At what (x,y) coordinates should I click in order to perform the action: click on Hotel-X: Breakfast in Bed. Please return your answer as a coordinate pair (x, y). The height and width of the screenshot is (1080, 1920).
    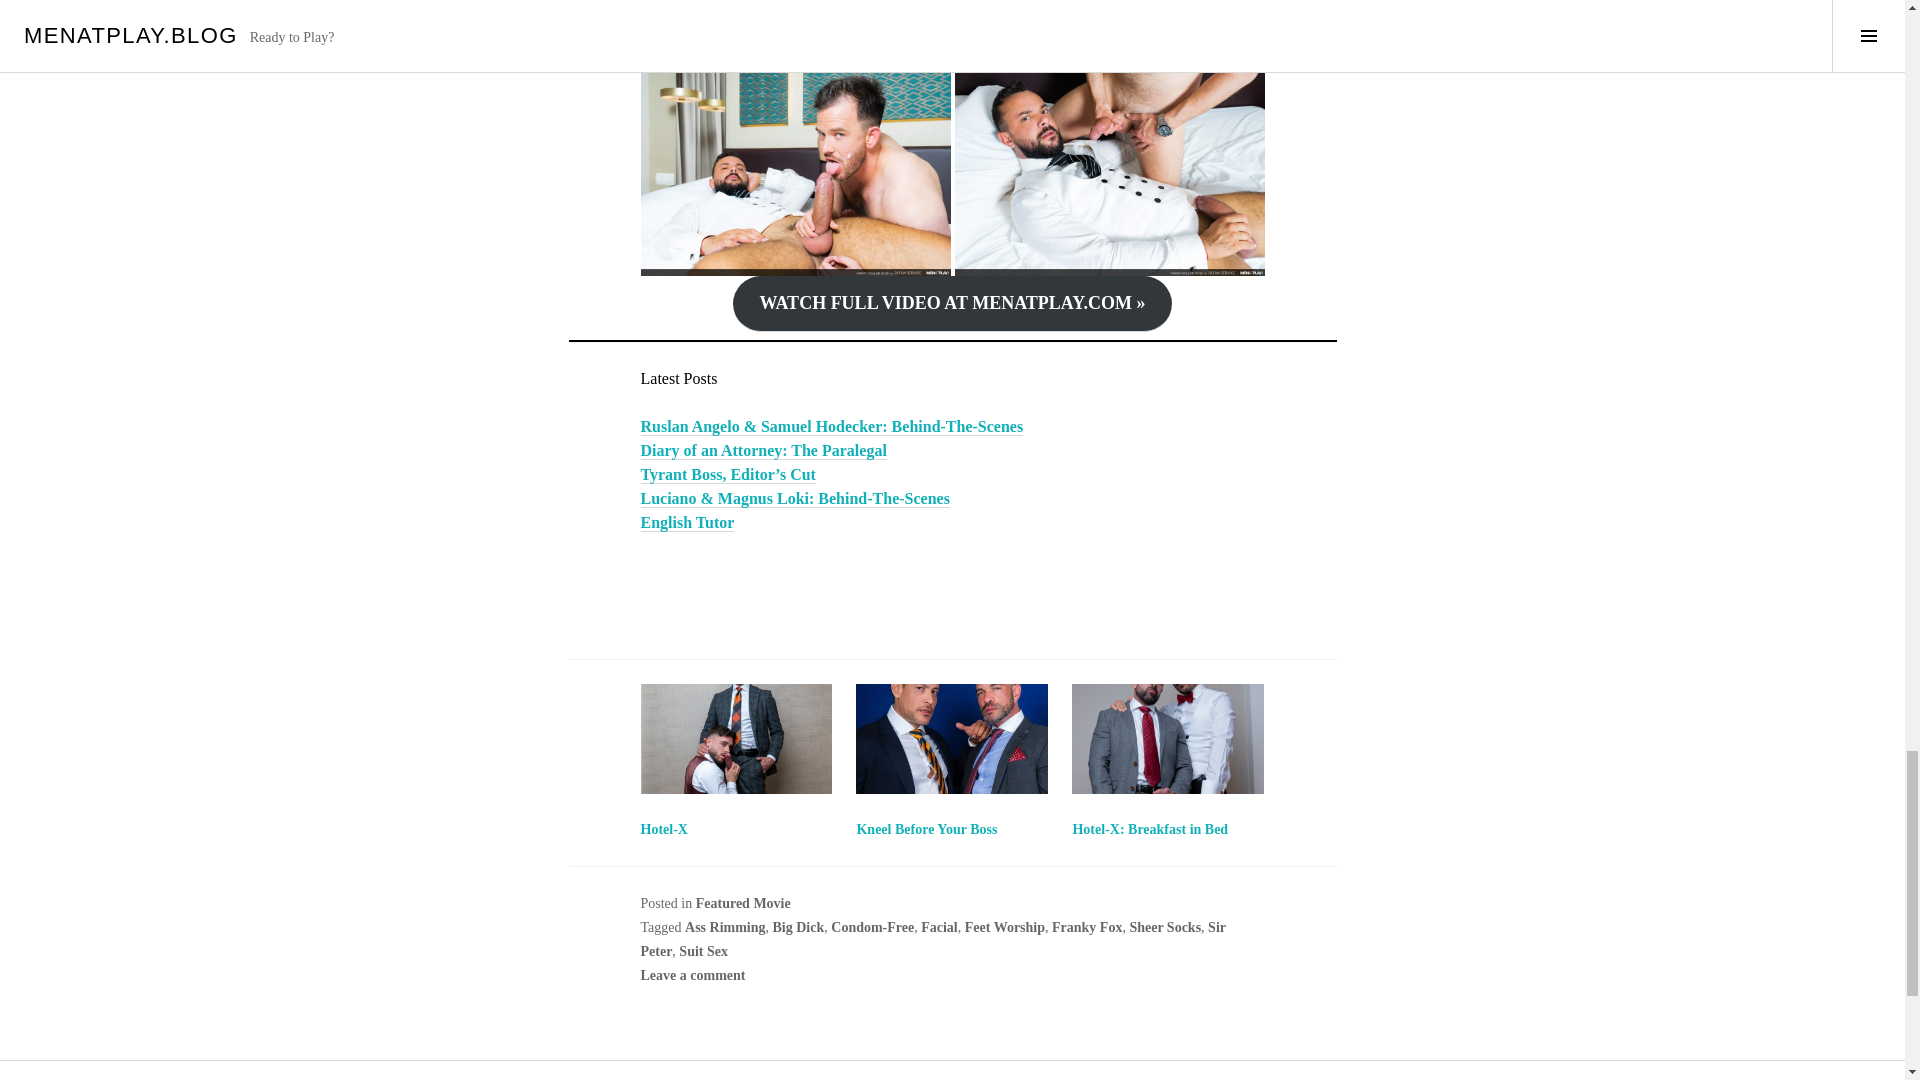
    Looking at the image, I should click on (1150, 829).